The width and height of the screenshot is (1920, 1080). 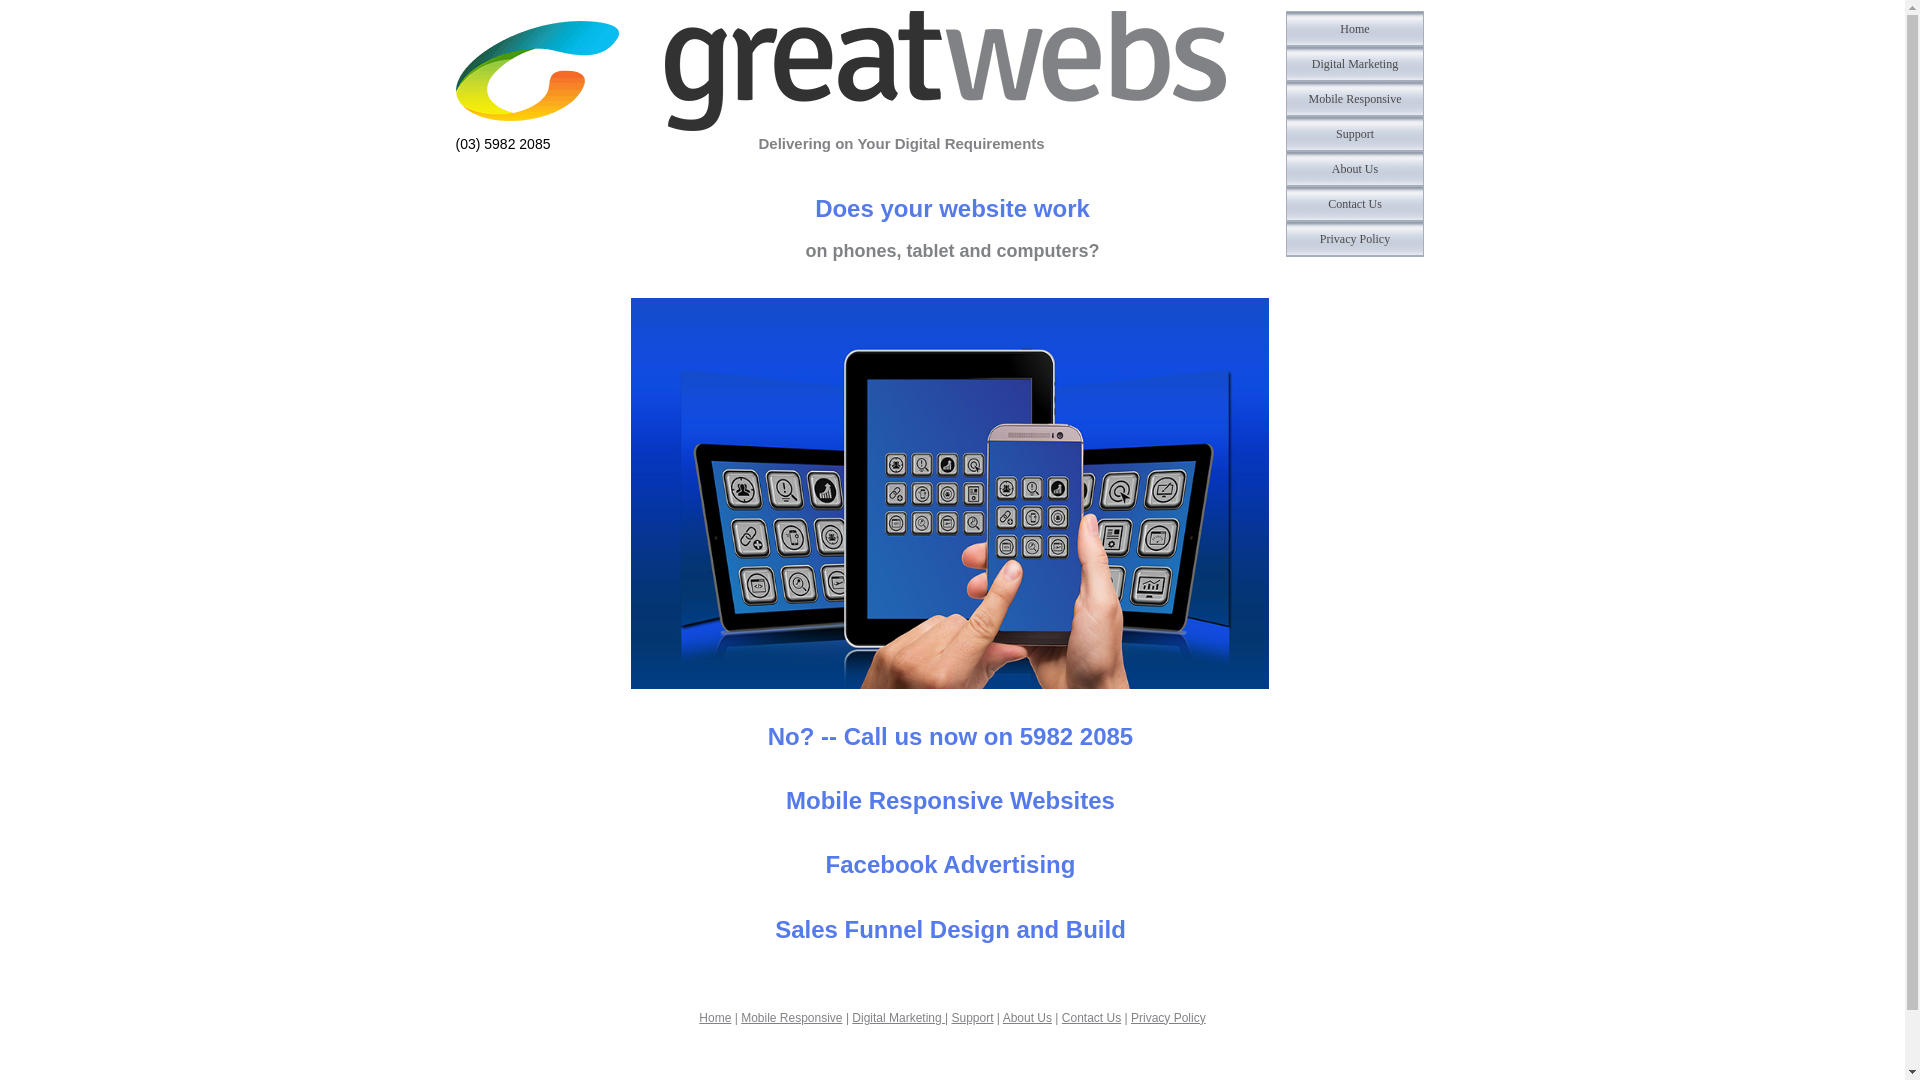 I want to click on Upkeep of Your Website, so click(x=1355, y=134).